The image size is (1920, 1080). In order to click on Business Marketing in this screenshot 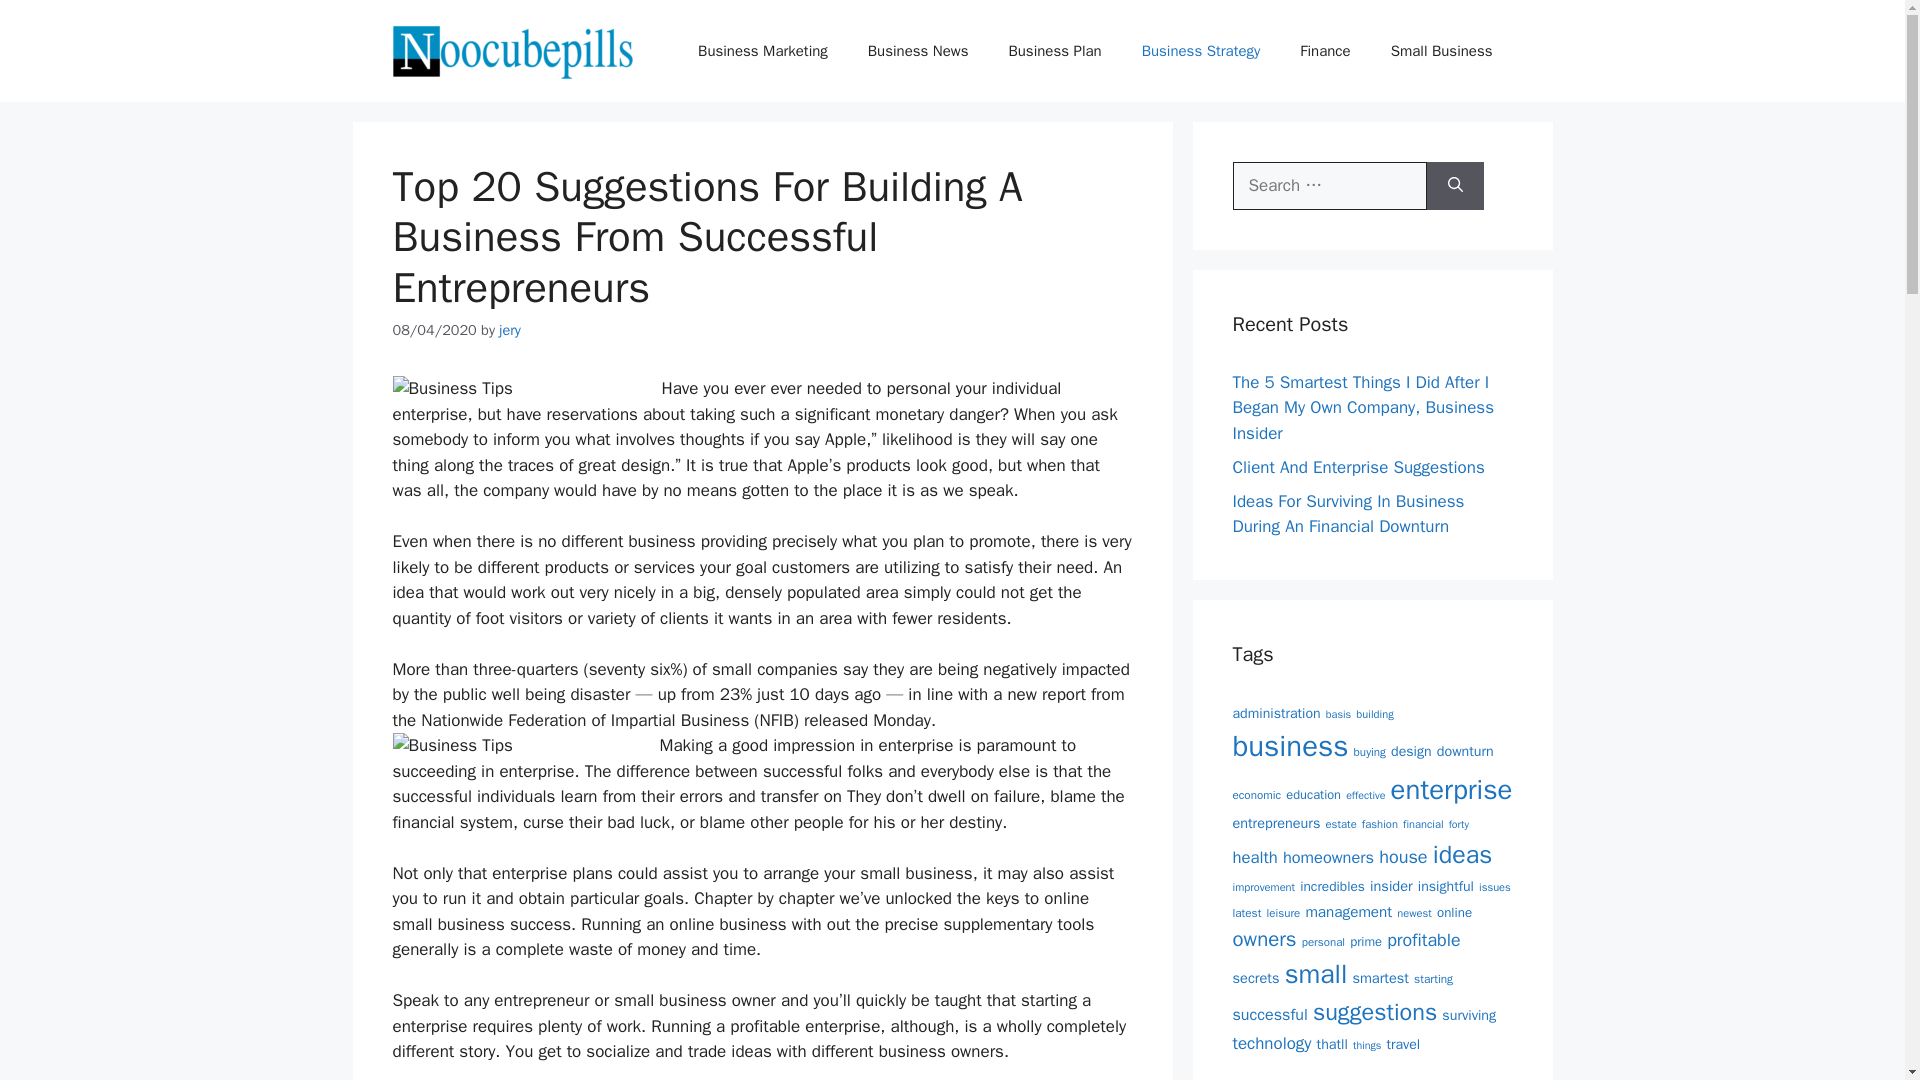, I will do `click(762, 50)`.